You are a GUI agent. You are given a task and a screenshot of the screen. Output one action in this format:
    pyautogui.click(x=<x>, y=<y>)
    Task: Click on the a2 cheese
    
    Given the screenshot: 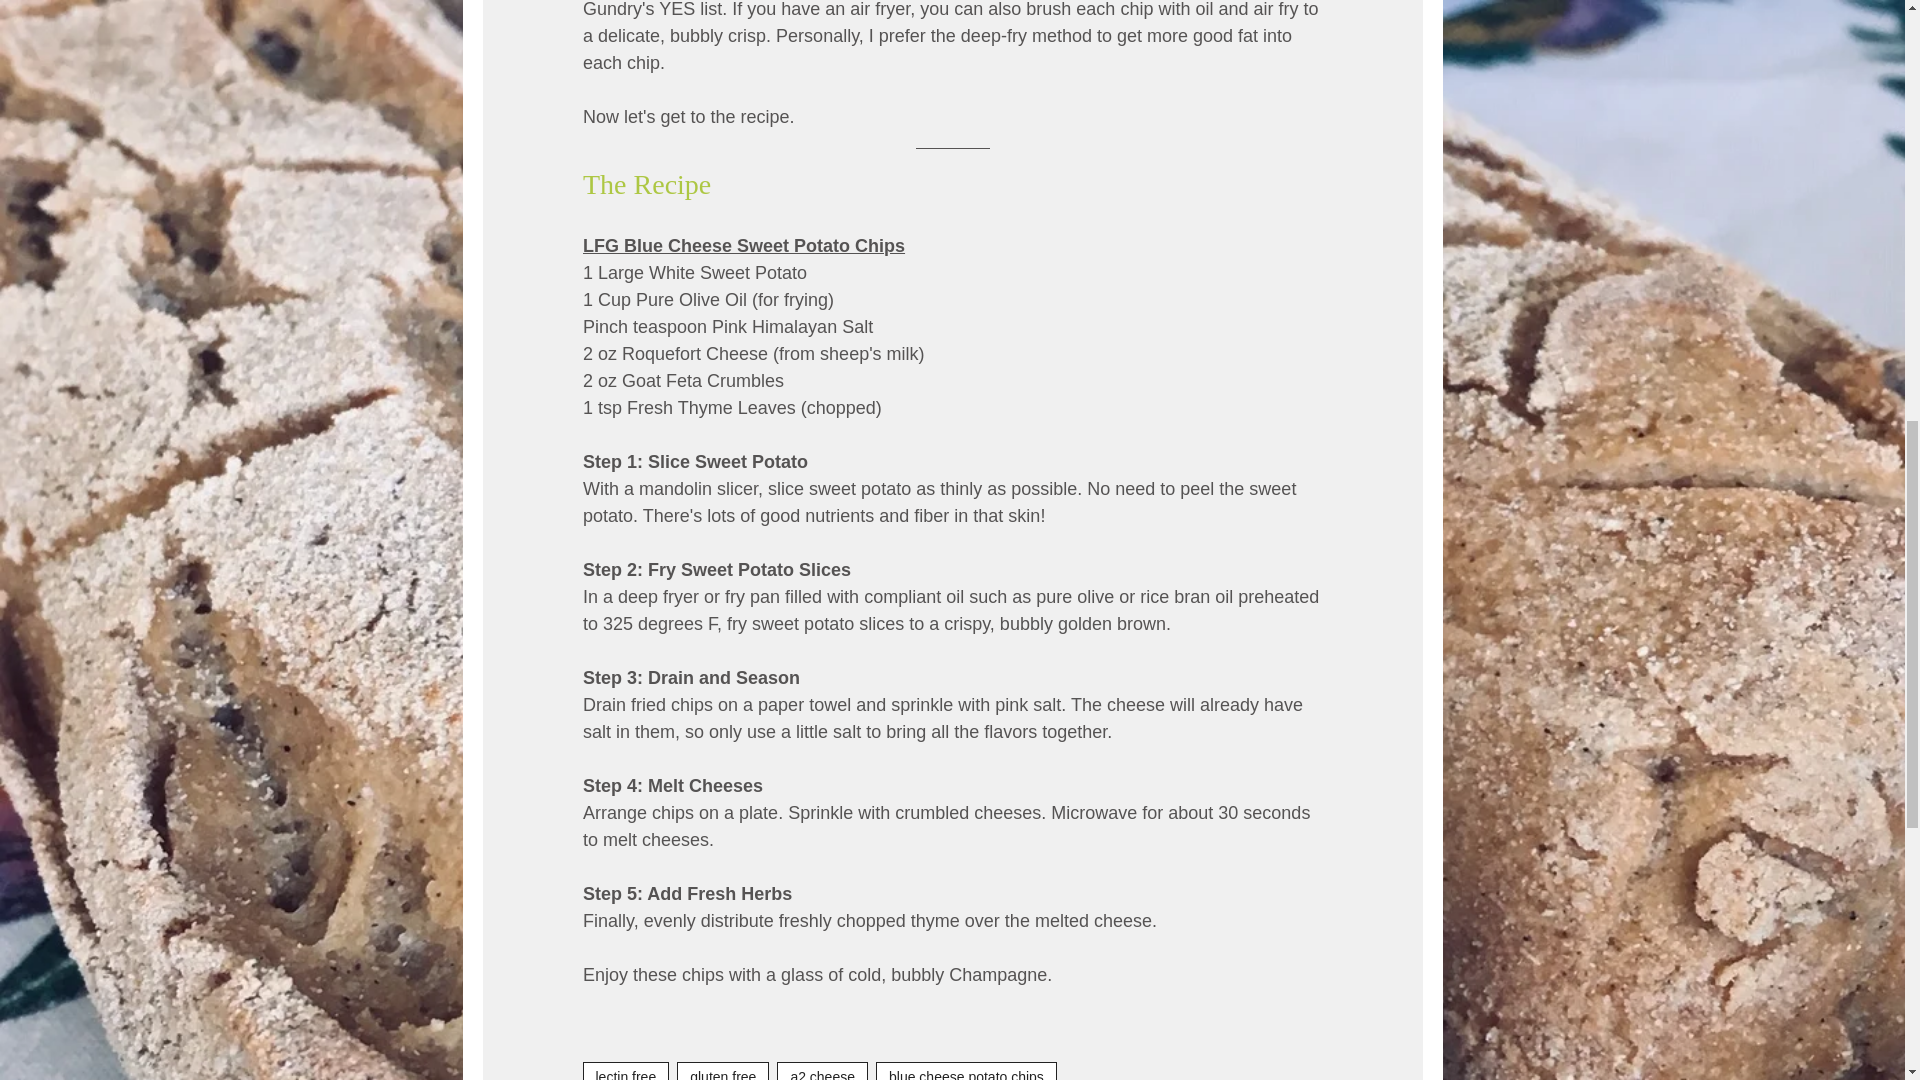 What is the action you would take?
    pyautogui.click(x=822, y=1070)
    